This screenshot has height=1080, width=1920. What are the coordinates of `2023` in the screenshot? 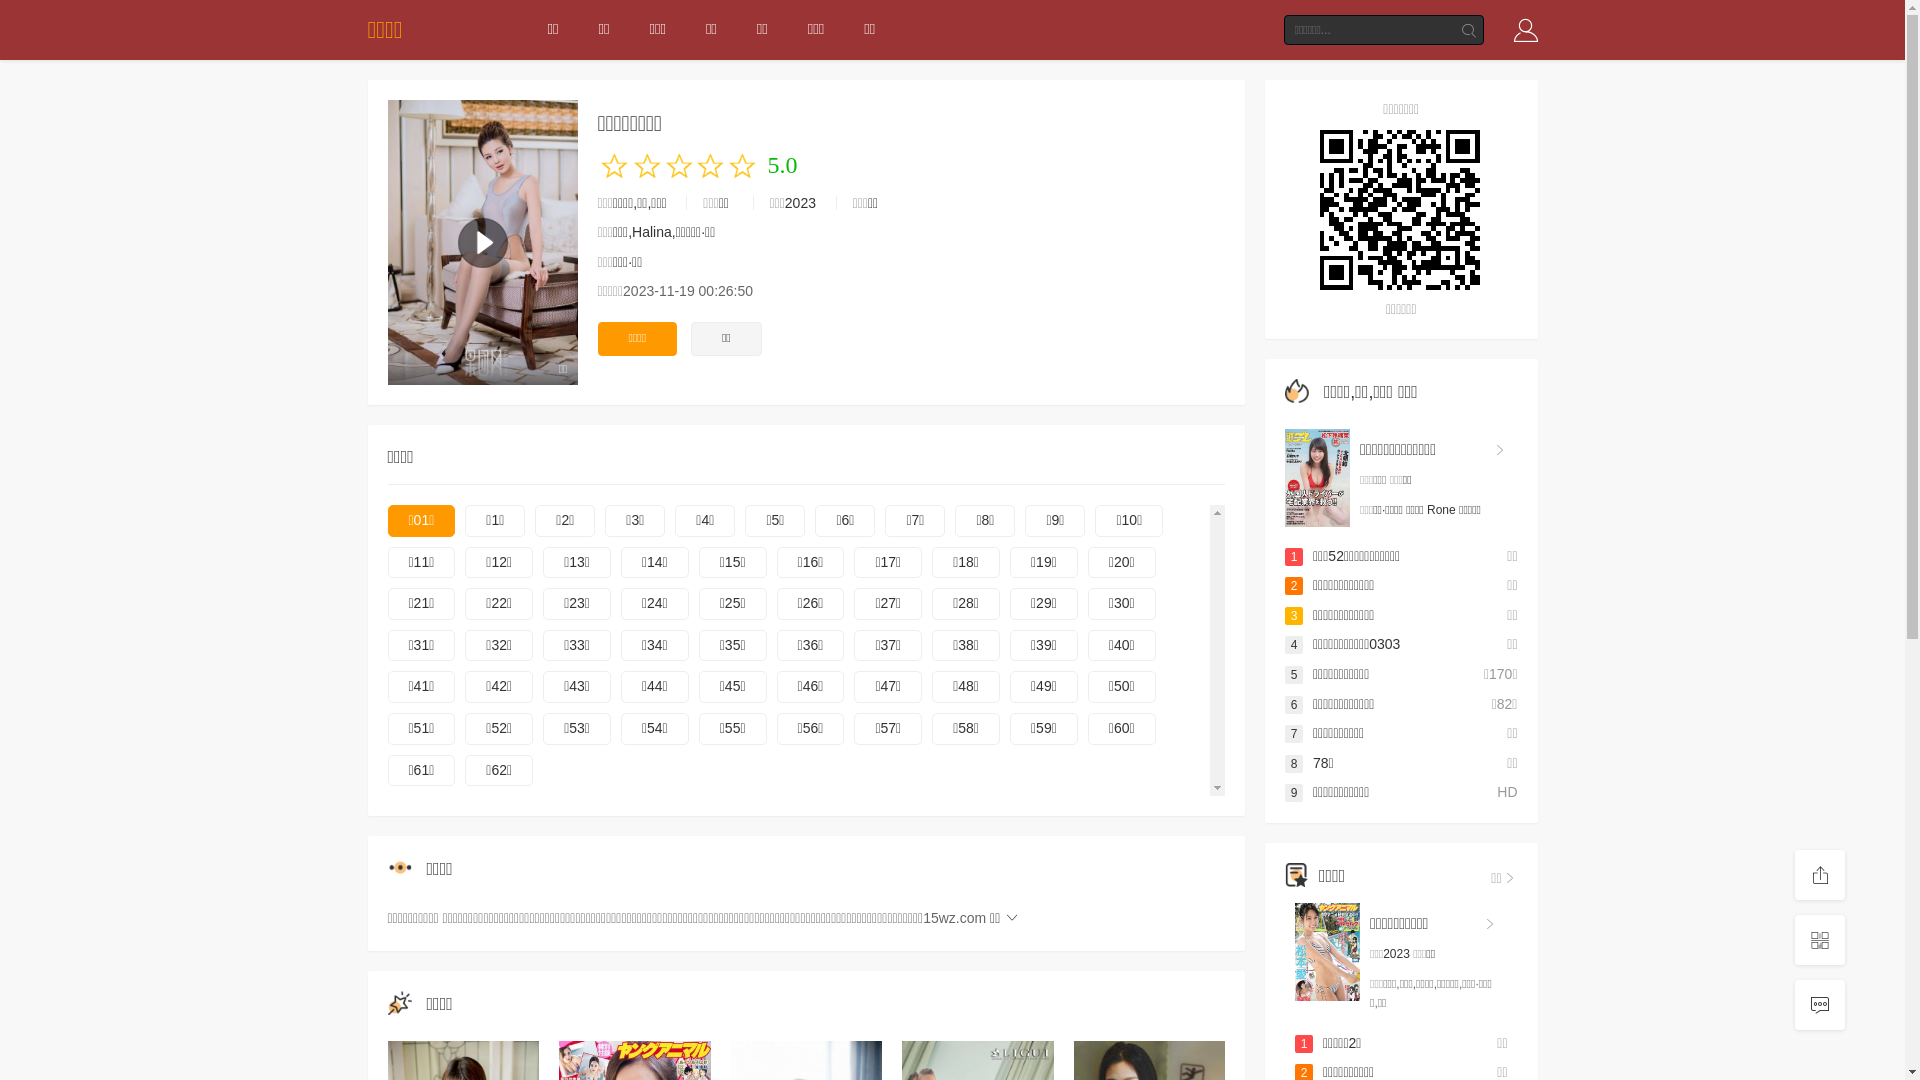 It's located at (1396, 954).